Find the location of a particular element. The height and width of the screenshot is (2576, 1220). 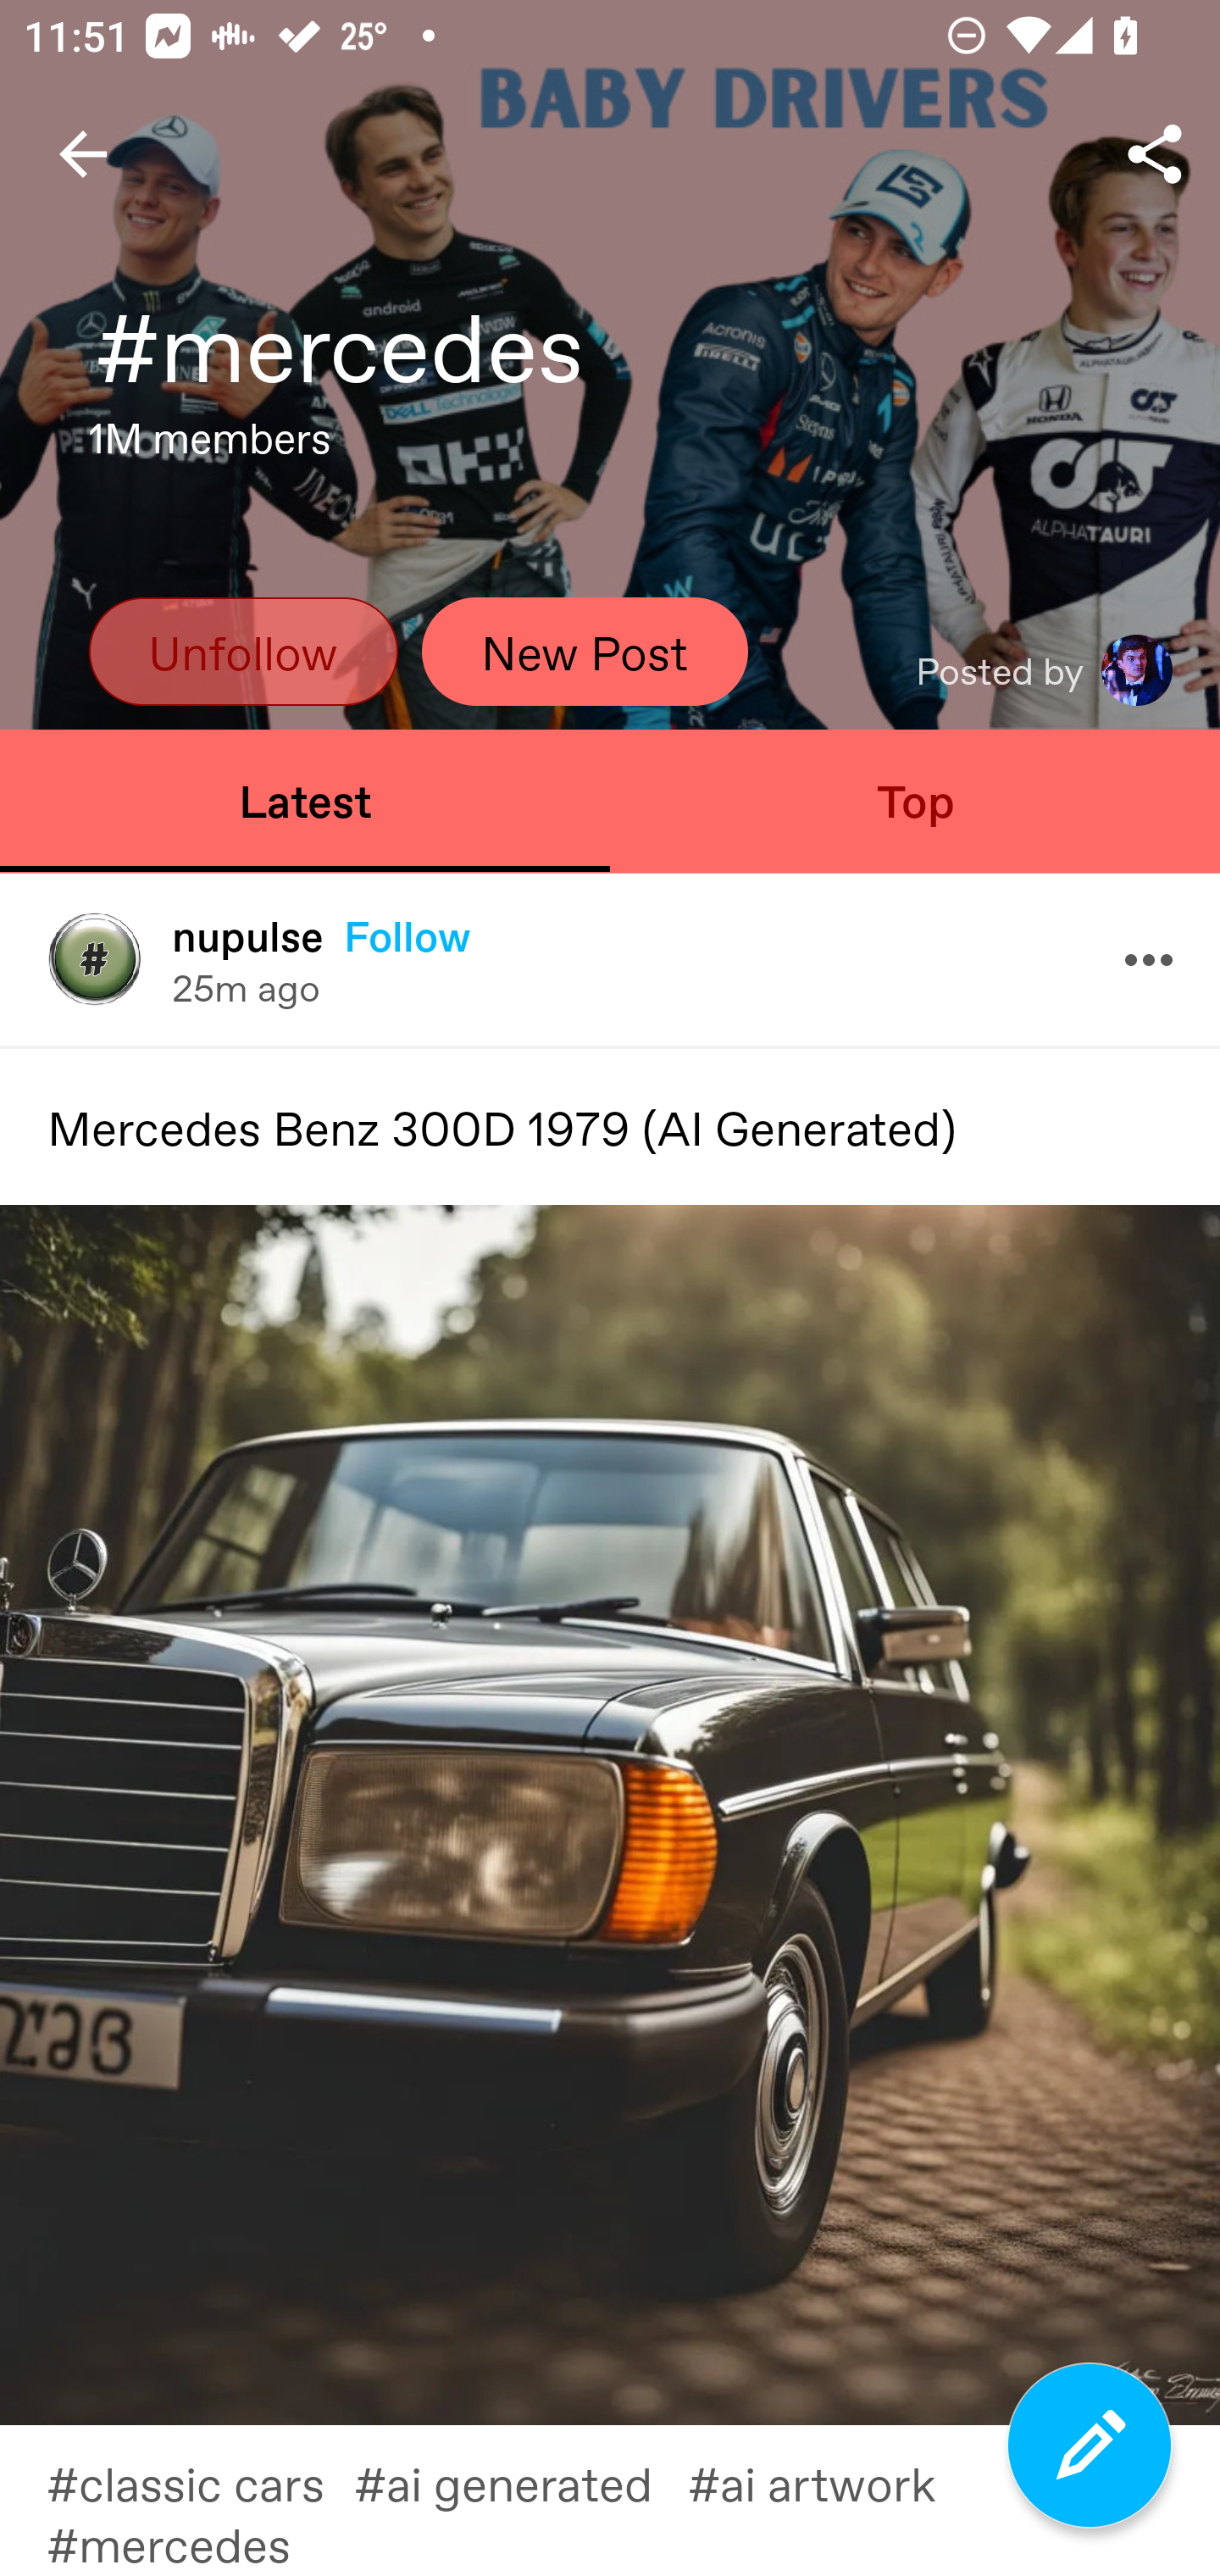

1M members is located at coordinates (210, 447).